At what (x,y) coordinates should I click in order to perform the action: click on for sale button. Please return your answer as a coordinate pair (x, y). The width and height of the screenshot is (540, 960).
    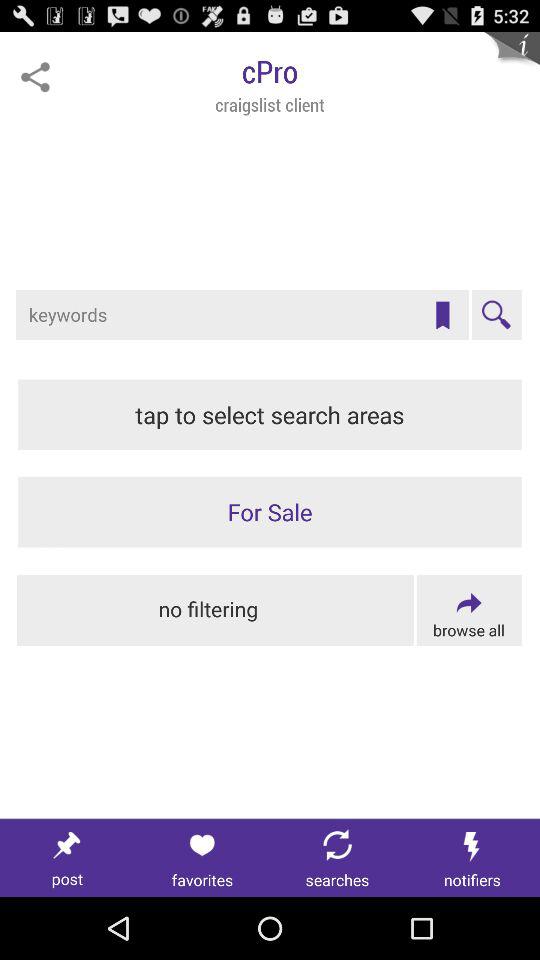
    Looking at the image, I should click on (270, 512).